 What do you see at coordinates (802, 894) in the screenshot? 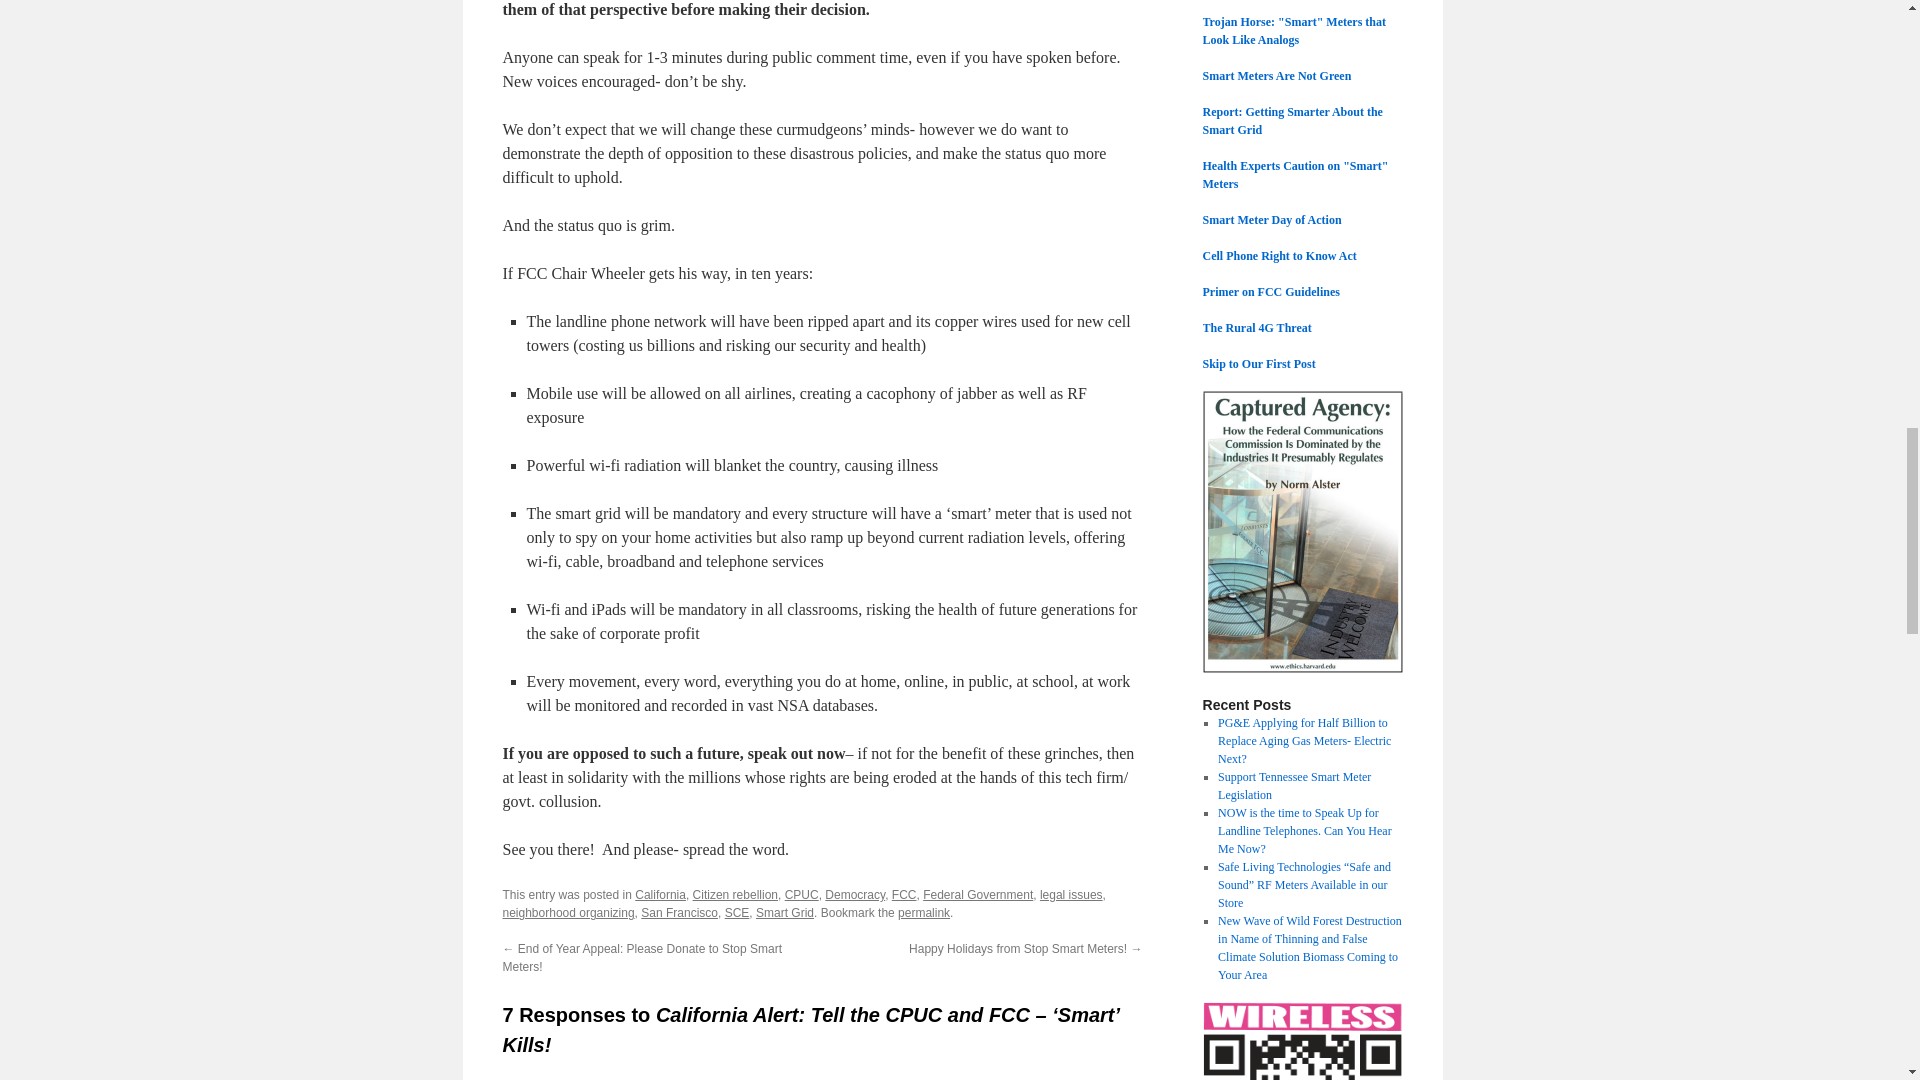
I see `CPUC` at bounding box center [802, 894].